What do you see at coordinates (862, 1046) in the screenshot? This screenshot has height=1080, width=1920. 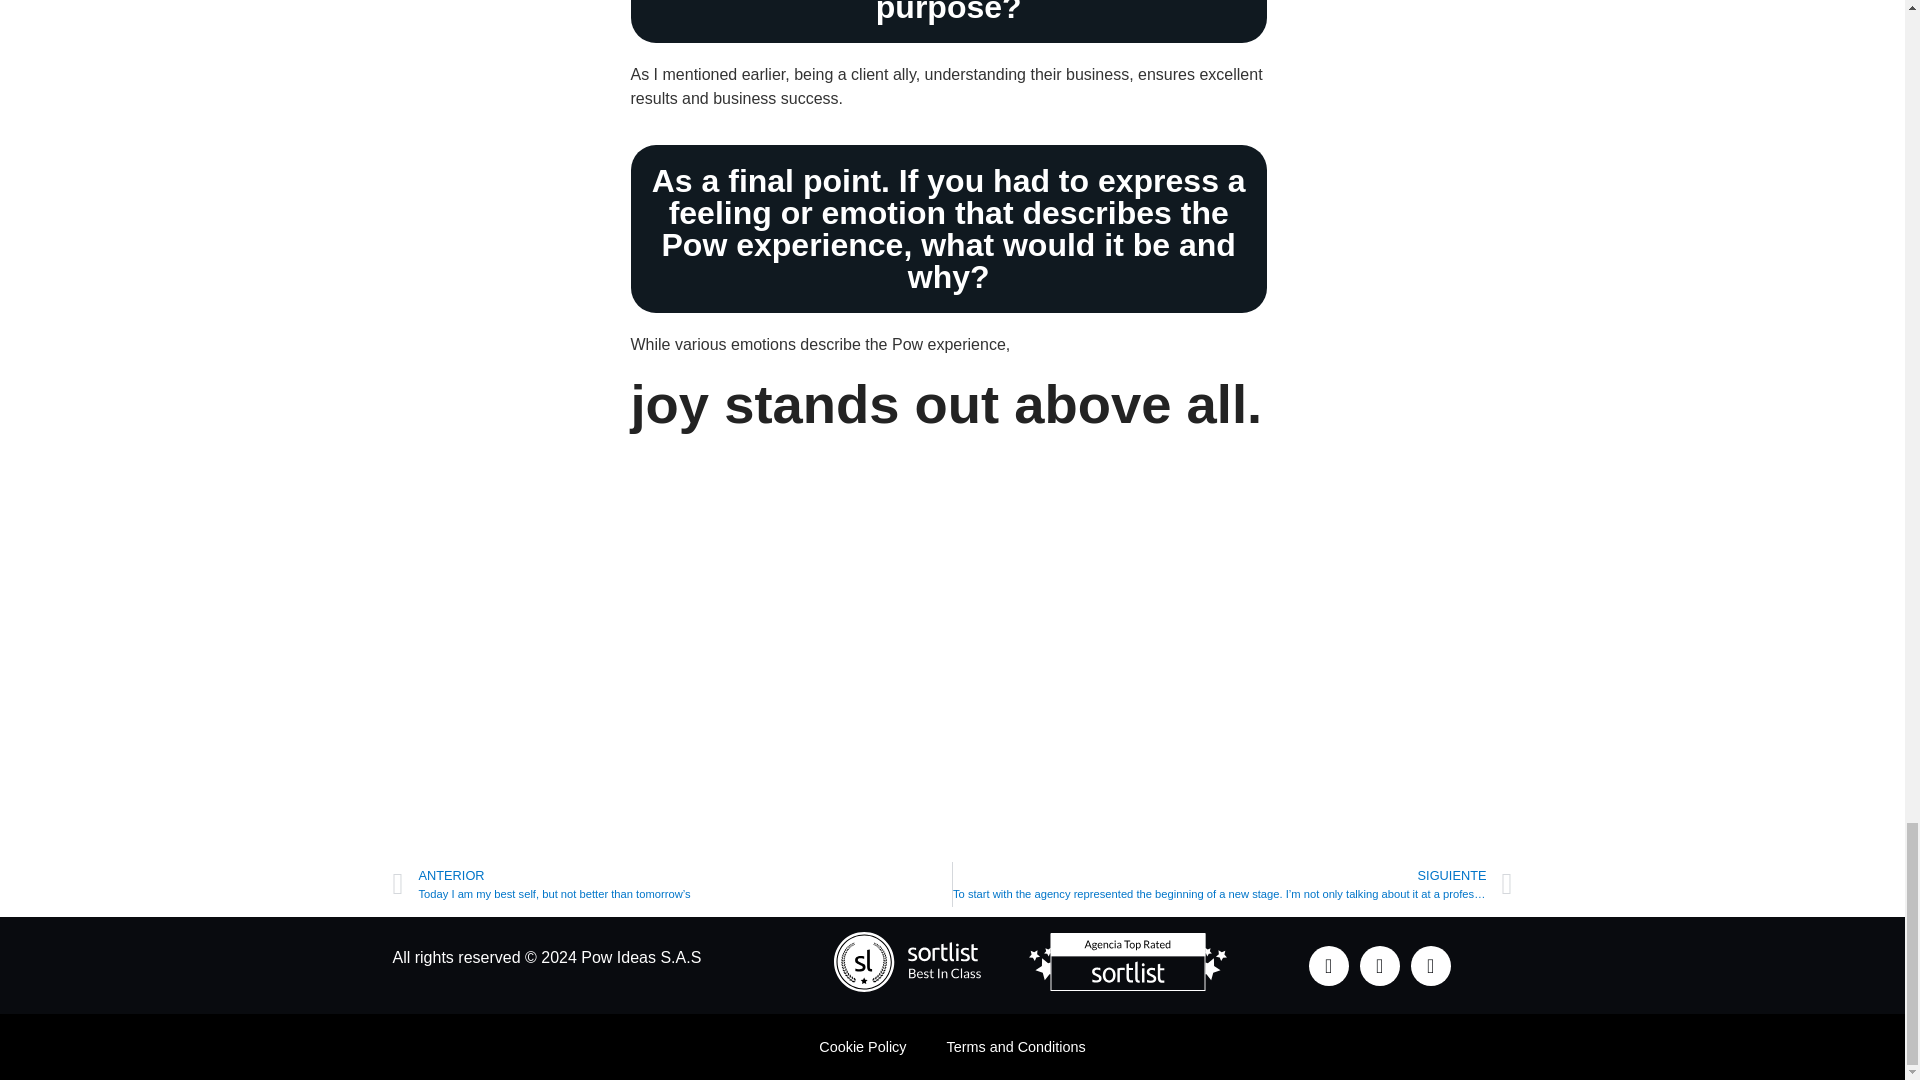 I see `Cookie Policy` at bounding box center [862, 1046].